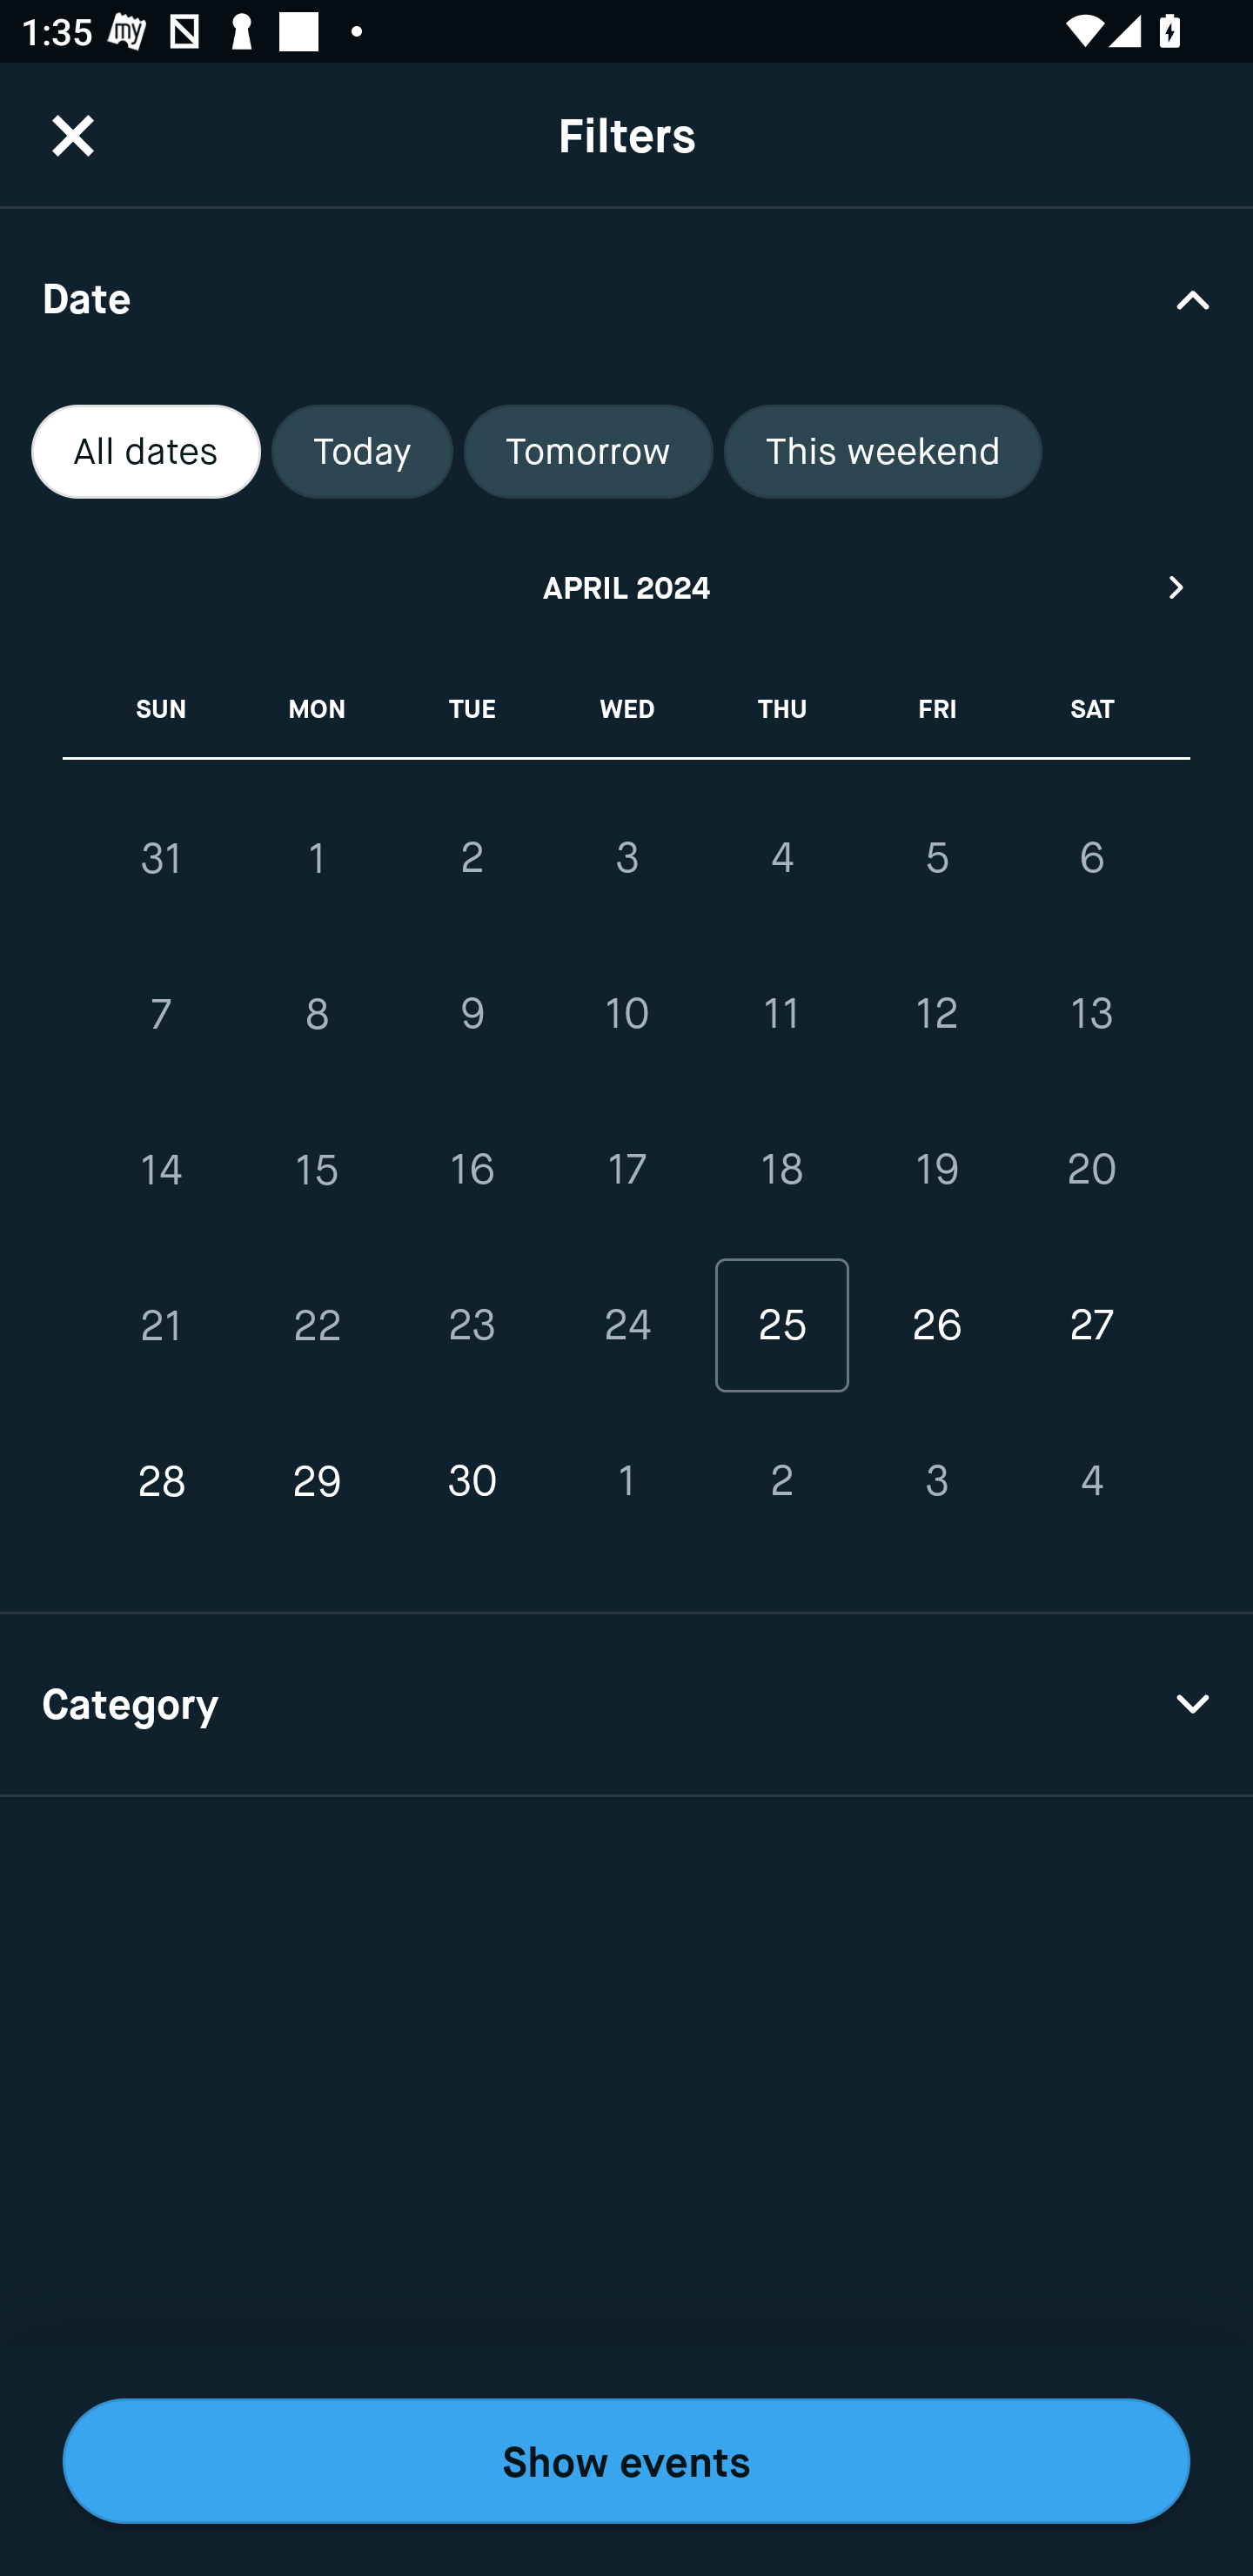  What do you see at coordinates (883, 452) in the screenshot?
I see `This weekend` at bounding box center [883, 452].